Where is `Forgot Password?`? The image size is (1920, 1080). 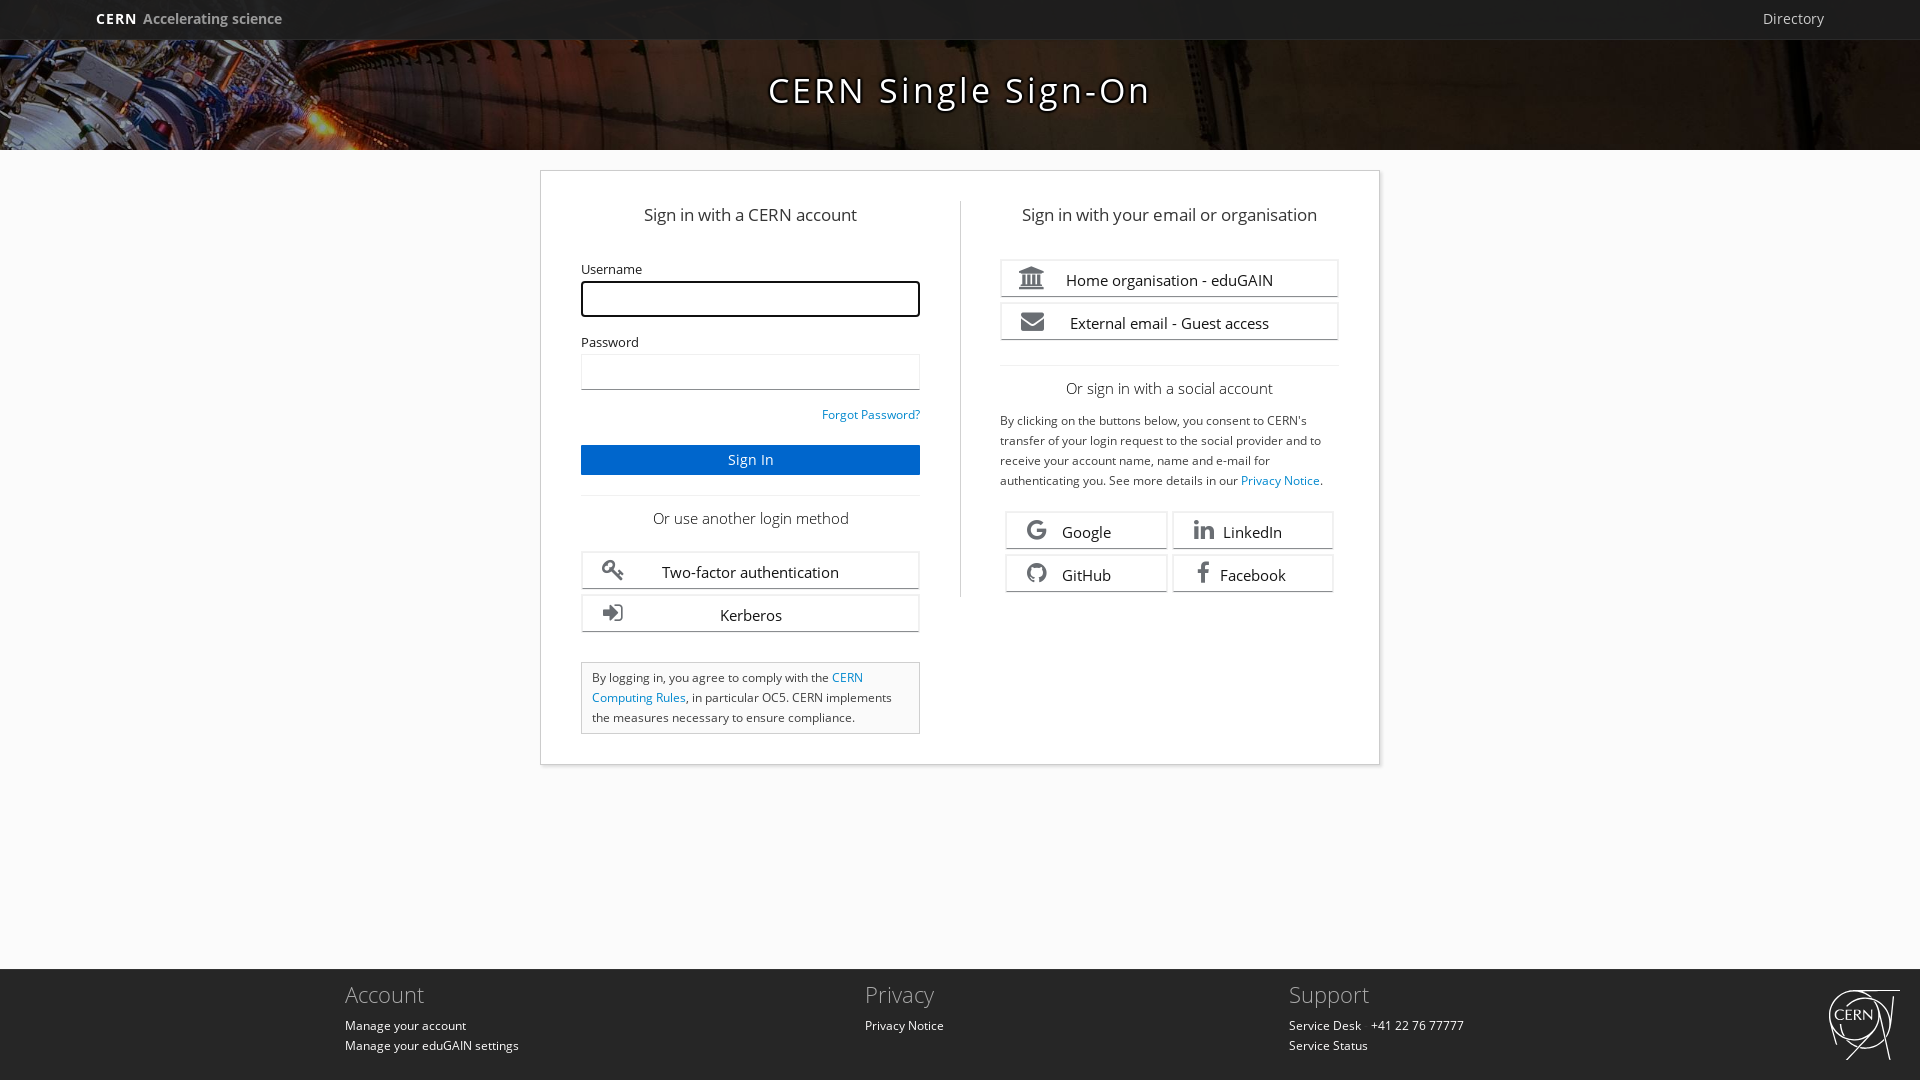 Forgot Password? is located at coordinates (871, 414).